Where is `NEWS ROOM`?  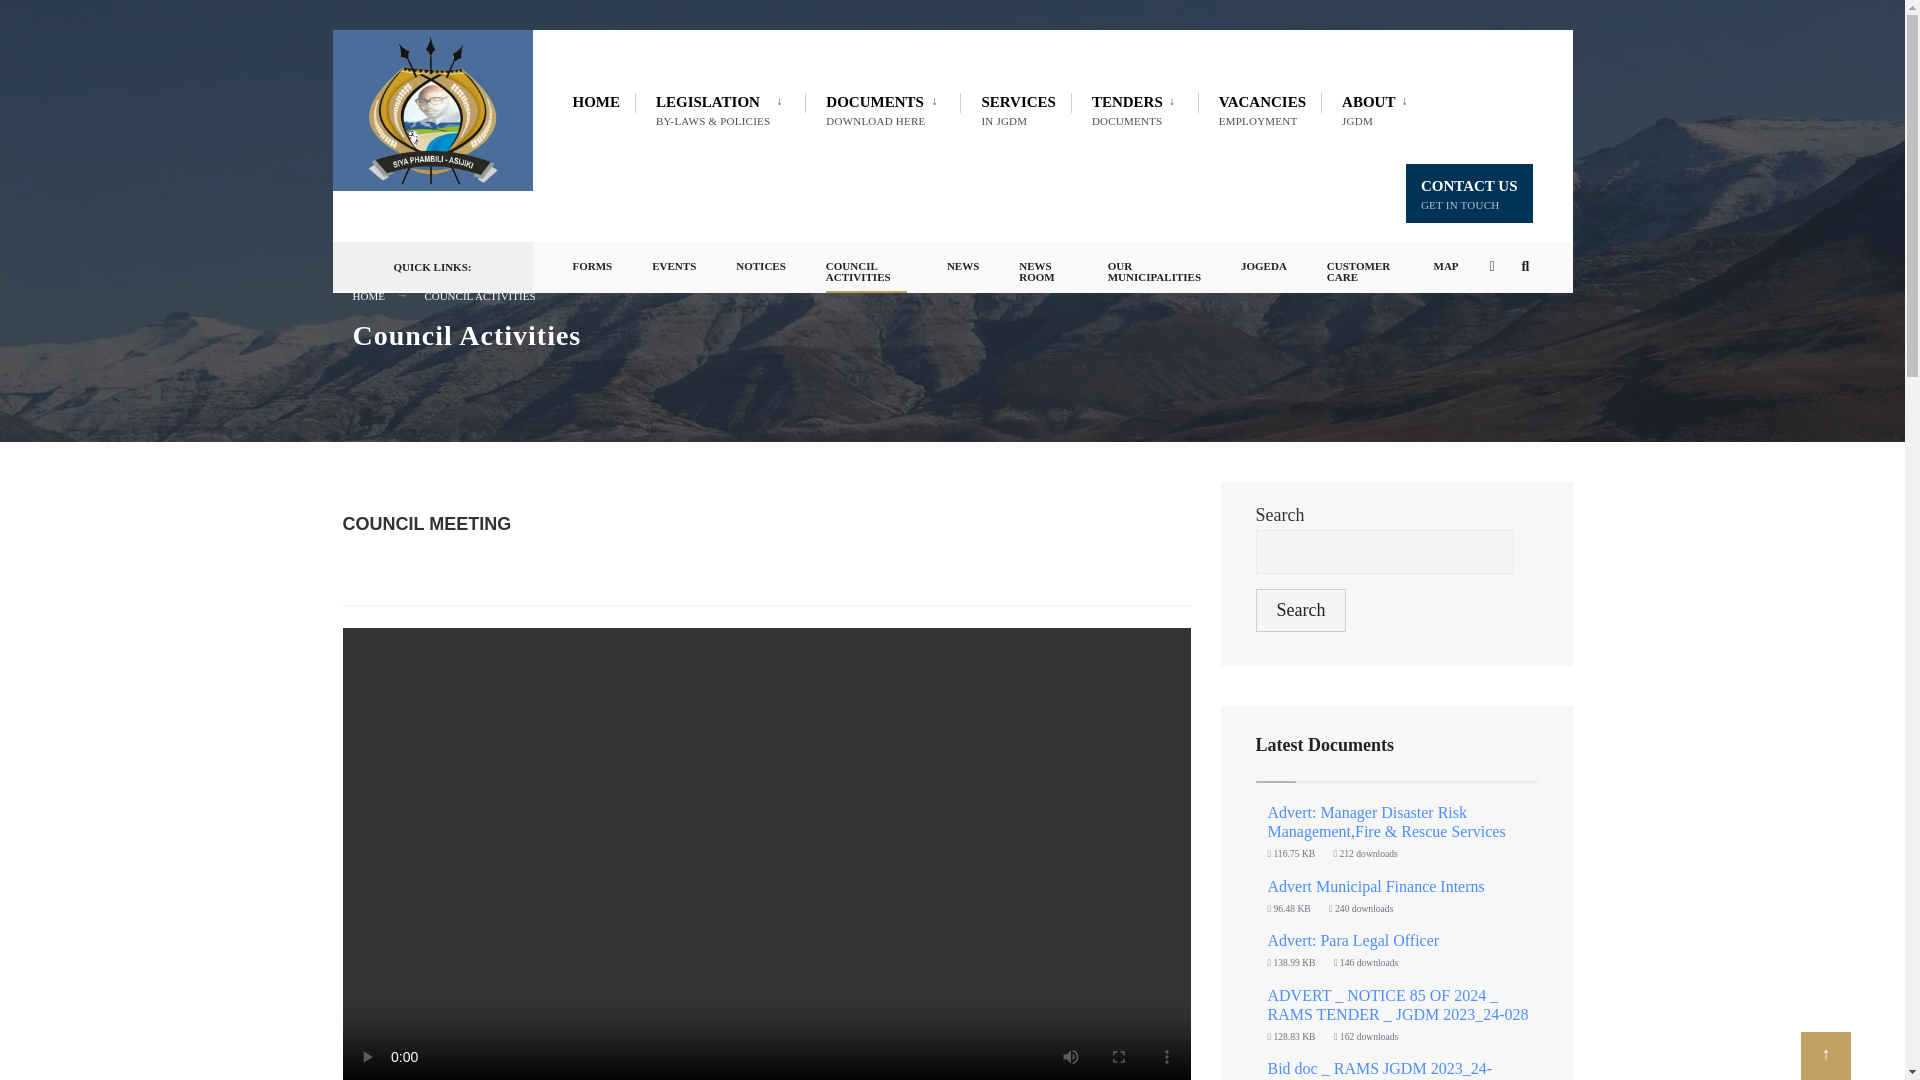
NEWS ROOM is located at coordinates (596, 101).